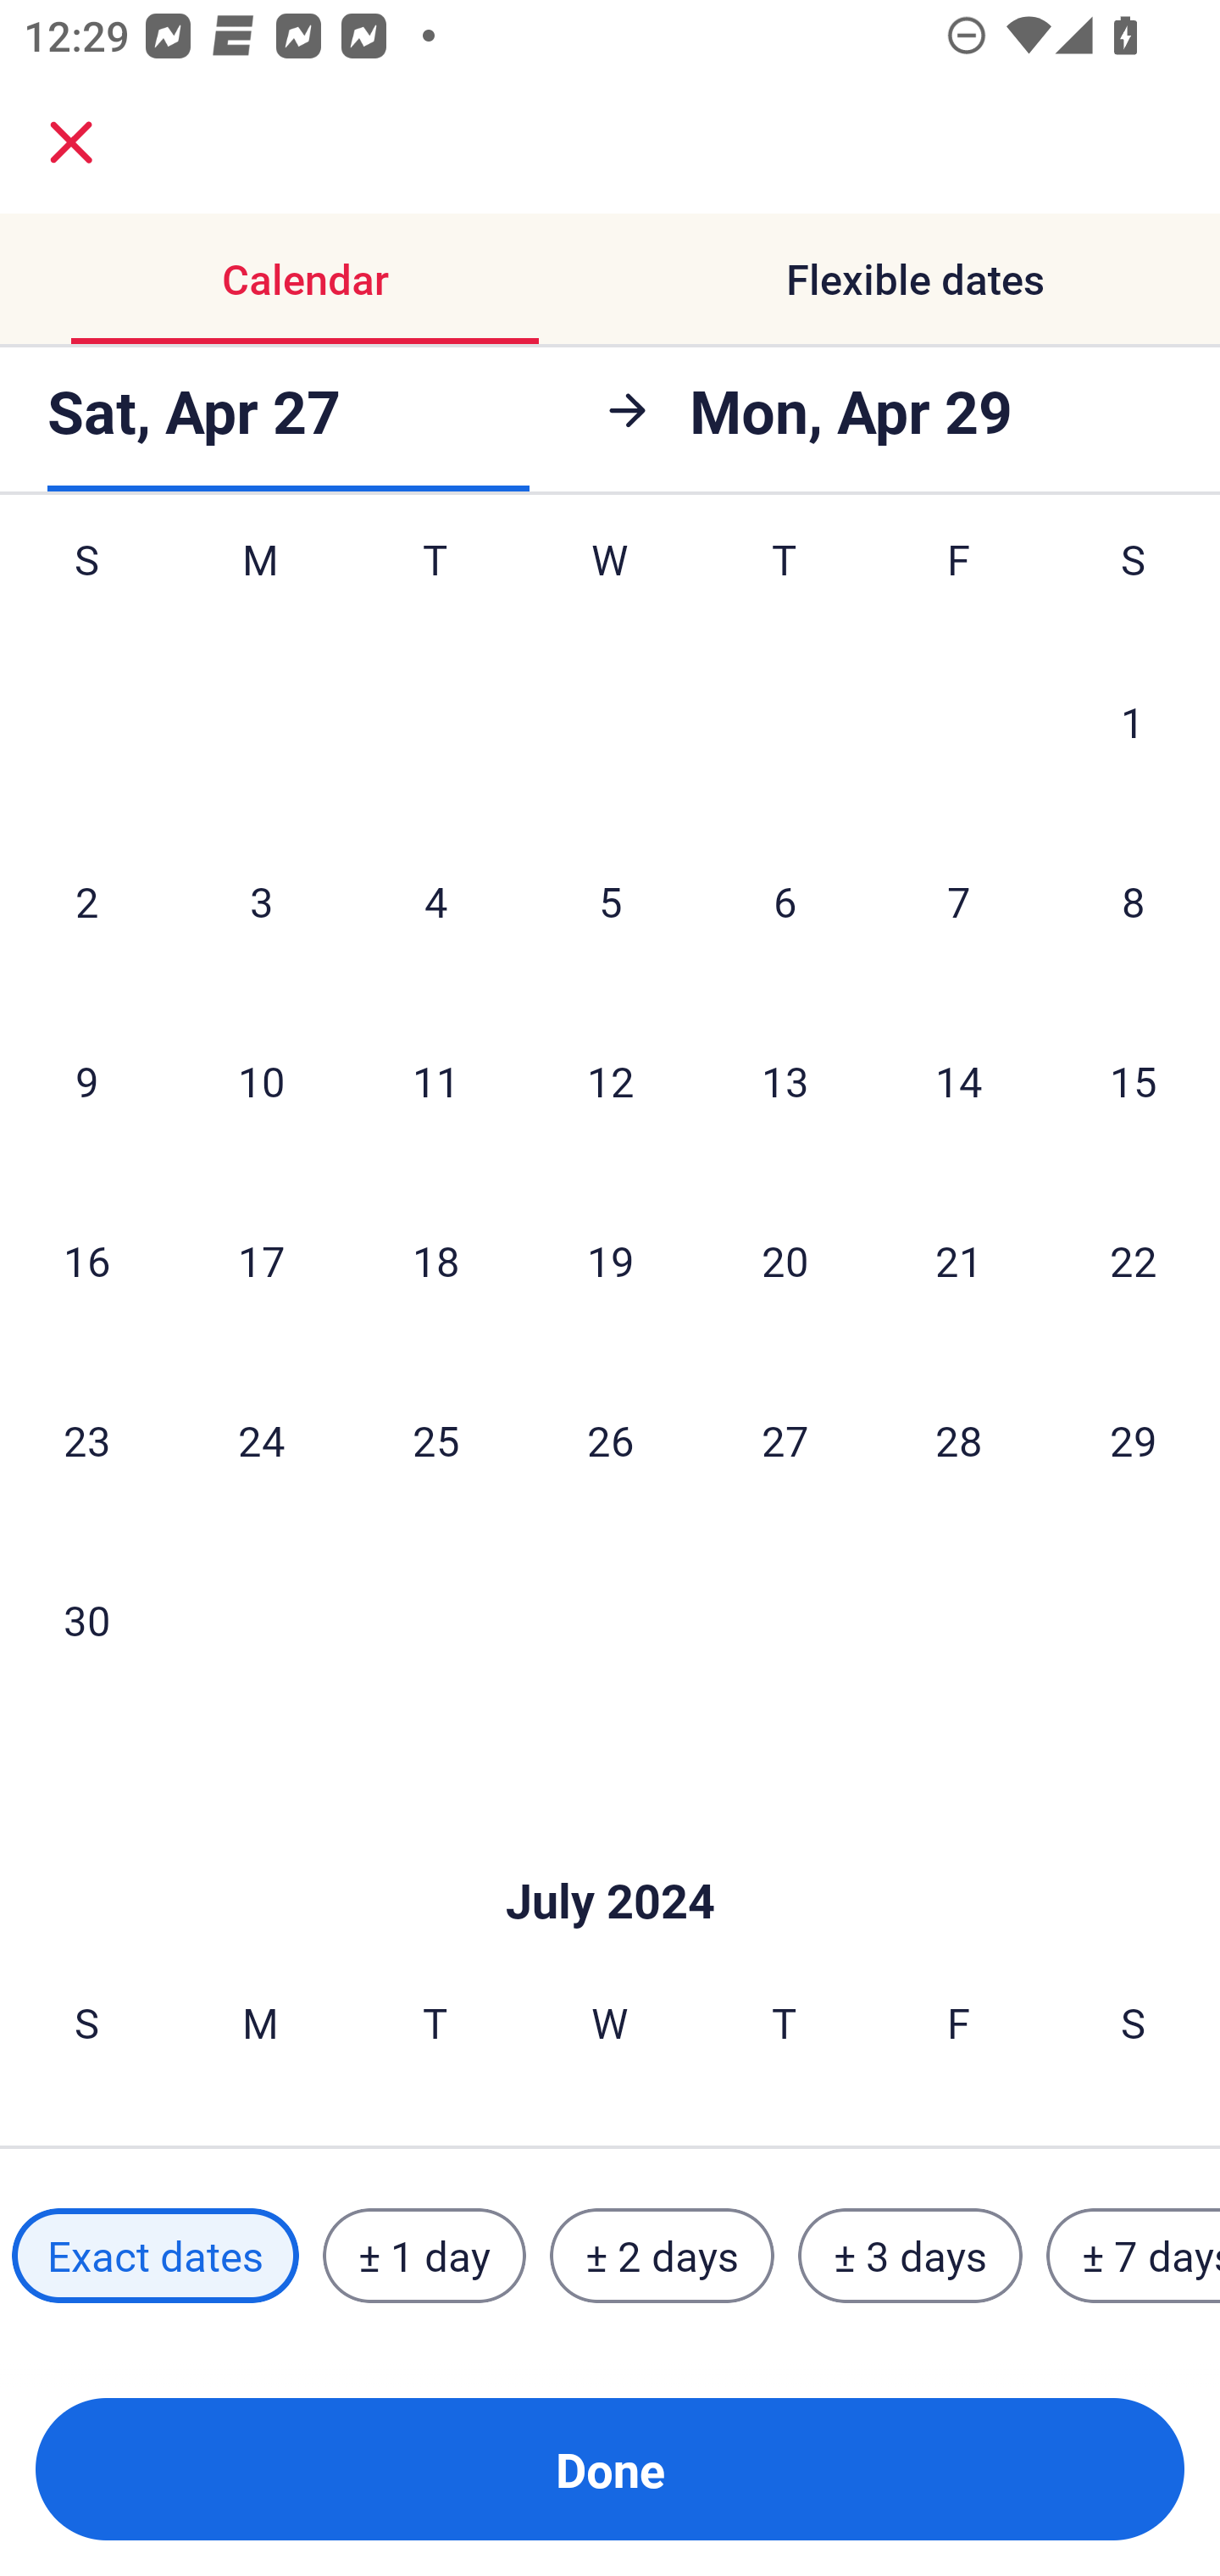  Describe the element at coordinates (610, 1261) in the screenshot. I see `19 Wednesday, June 19, 2024` at that location.